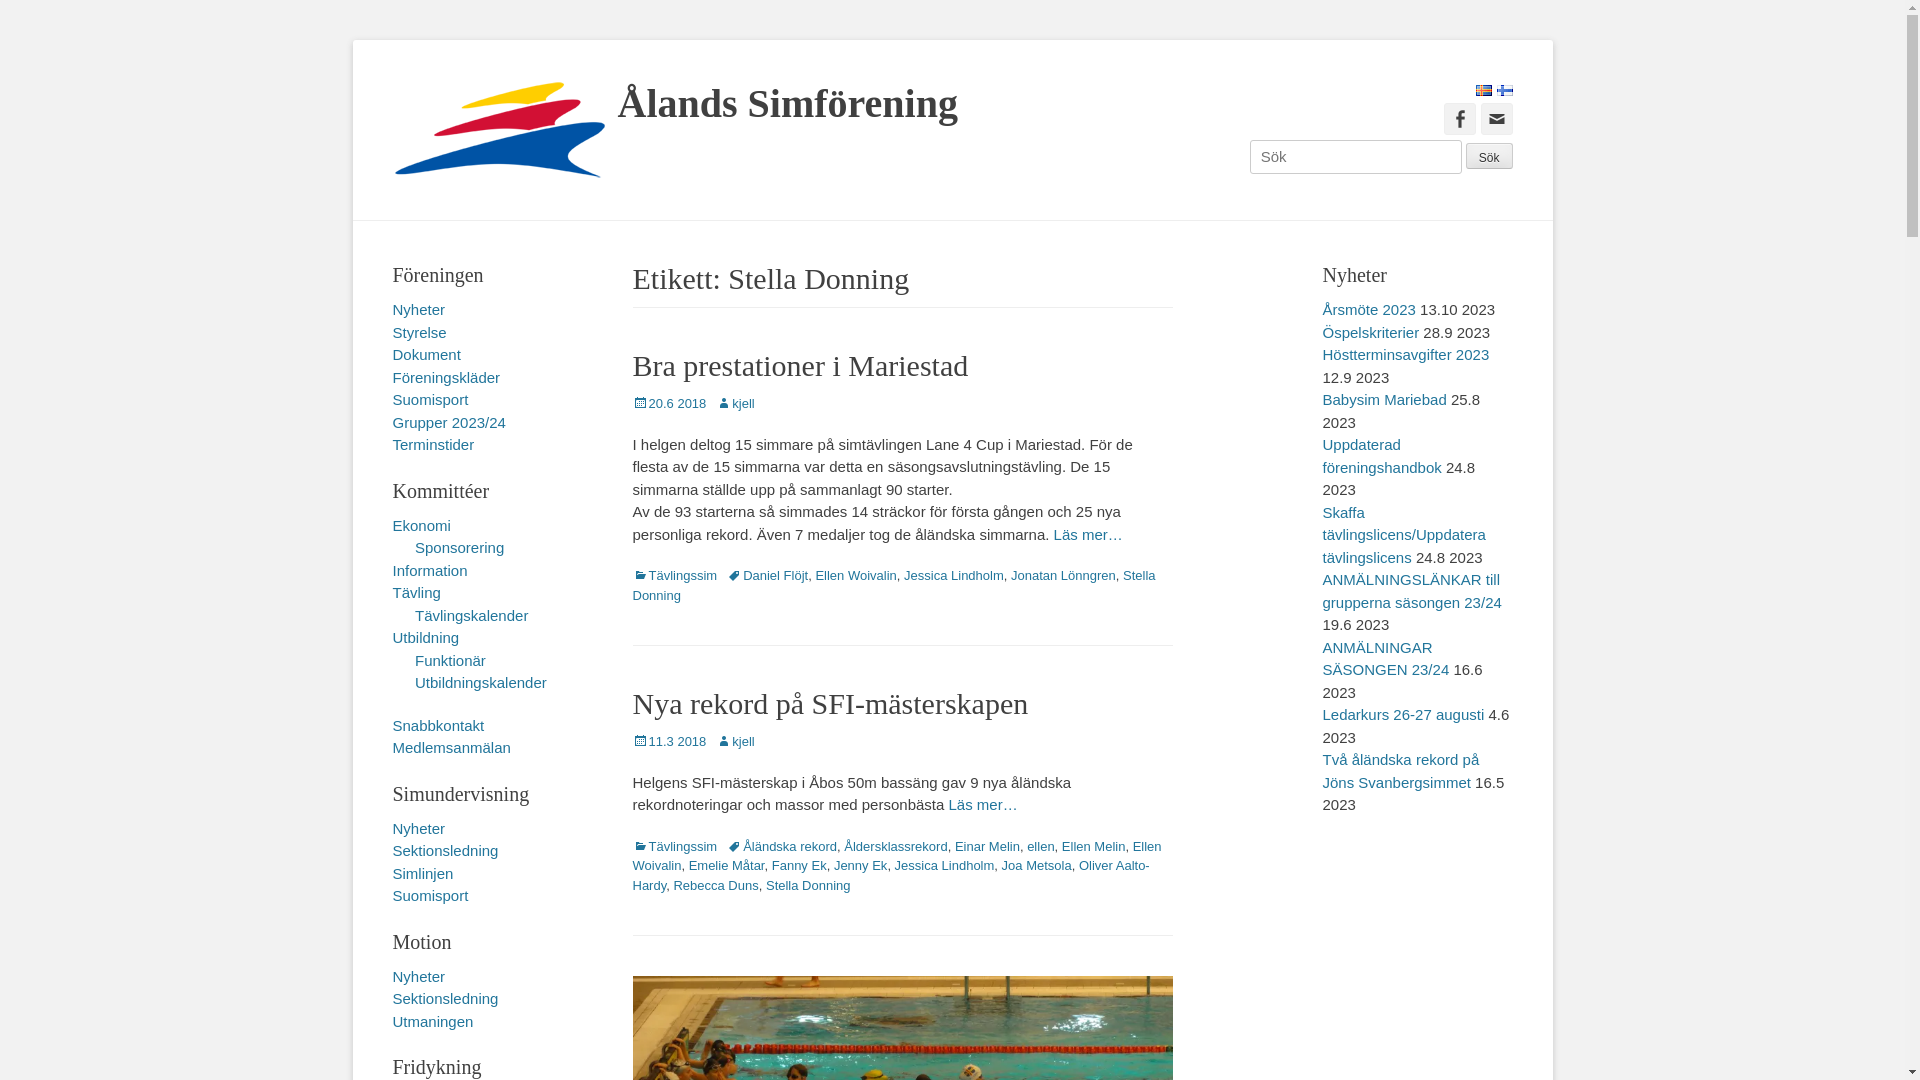 The width and height of the screenshot is (1920, 1080). What do you see at coordinates (808, 886) in the screenshot?
I see `Stella Donning` at bounding box center [808, 886].